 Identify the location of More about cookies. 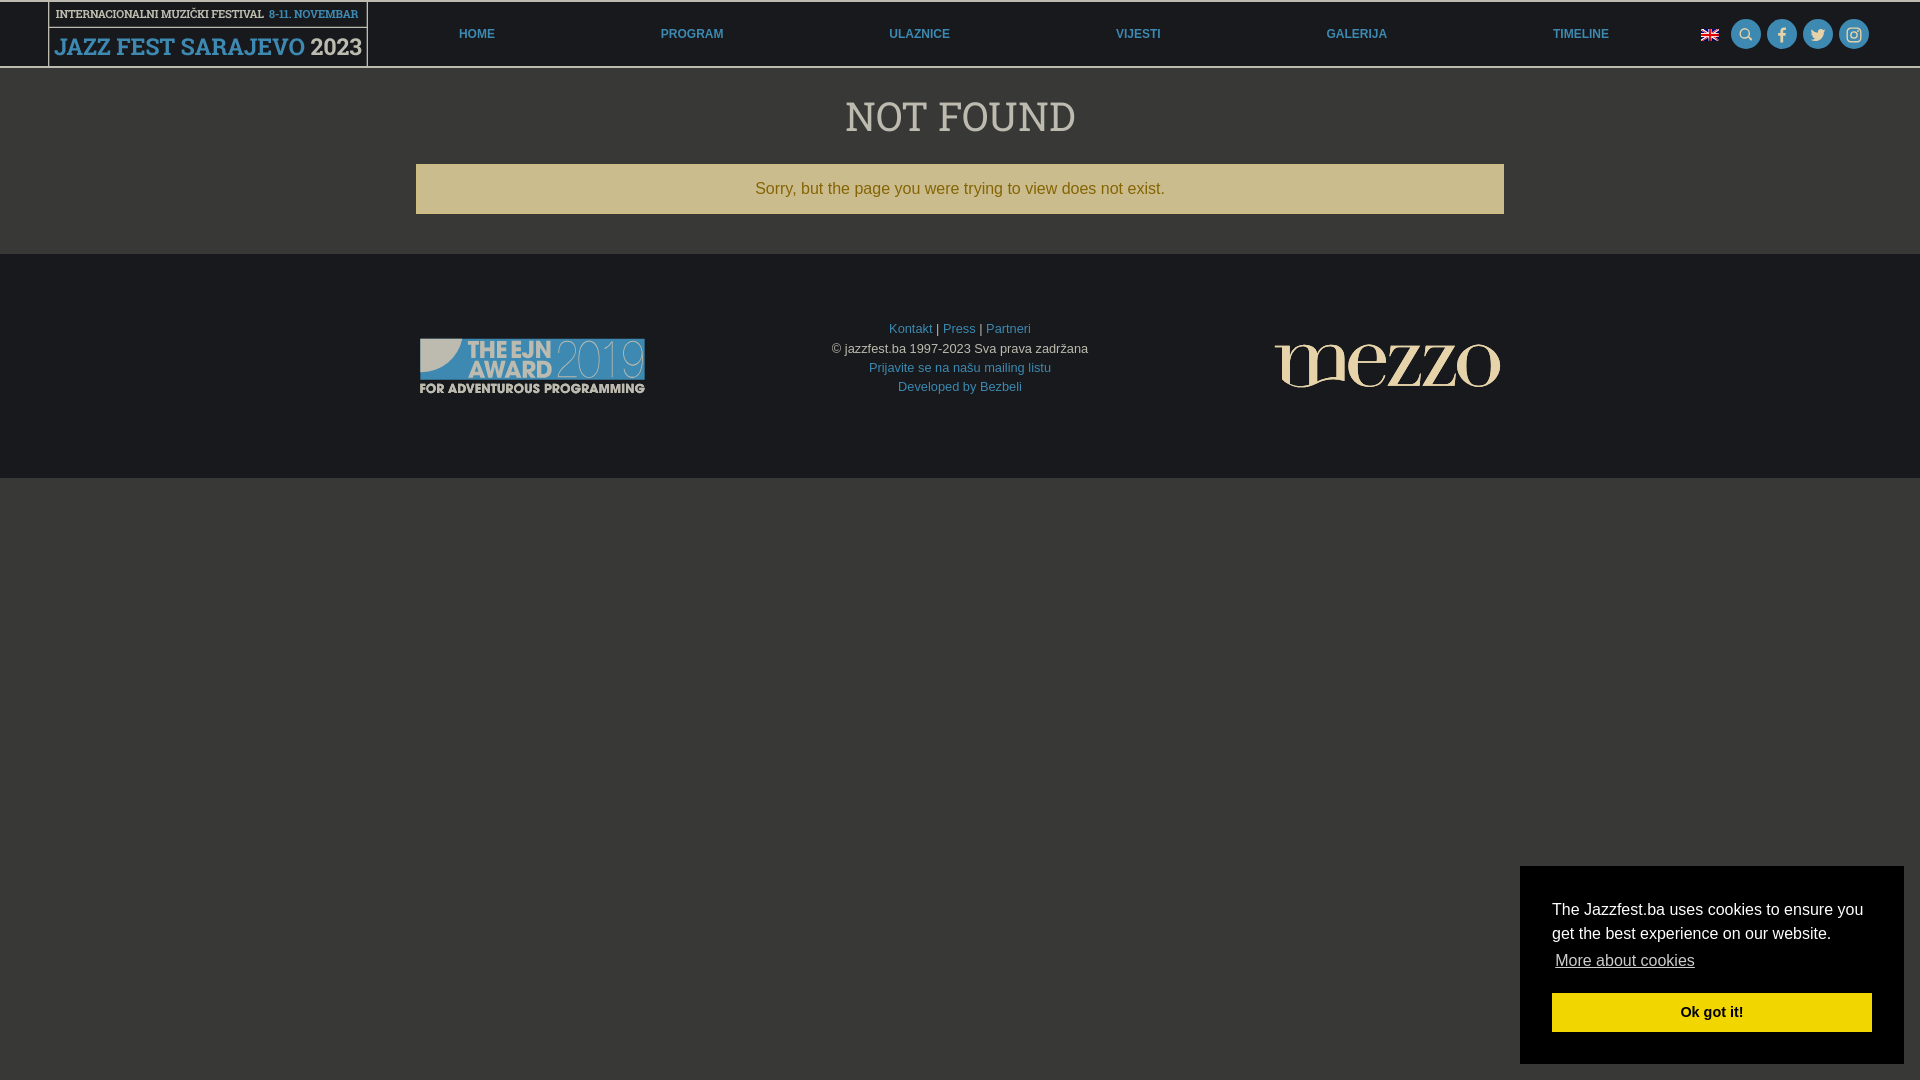
(1625, 961).